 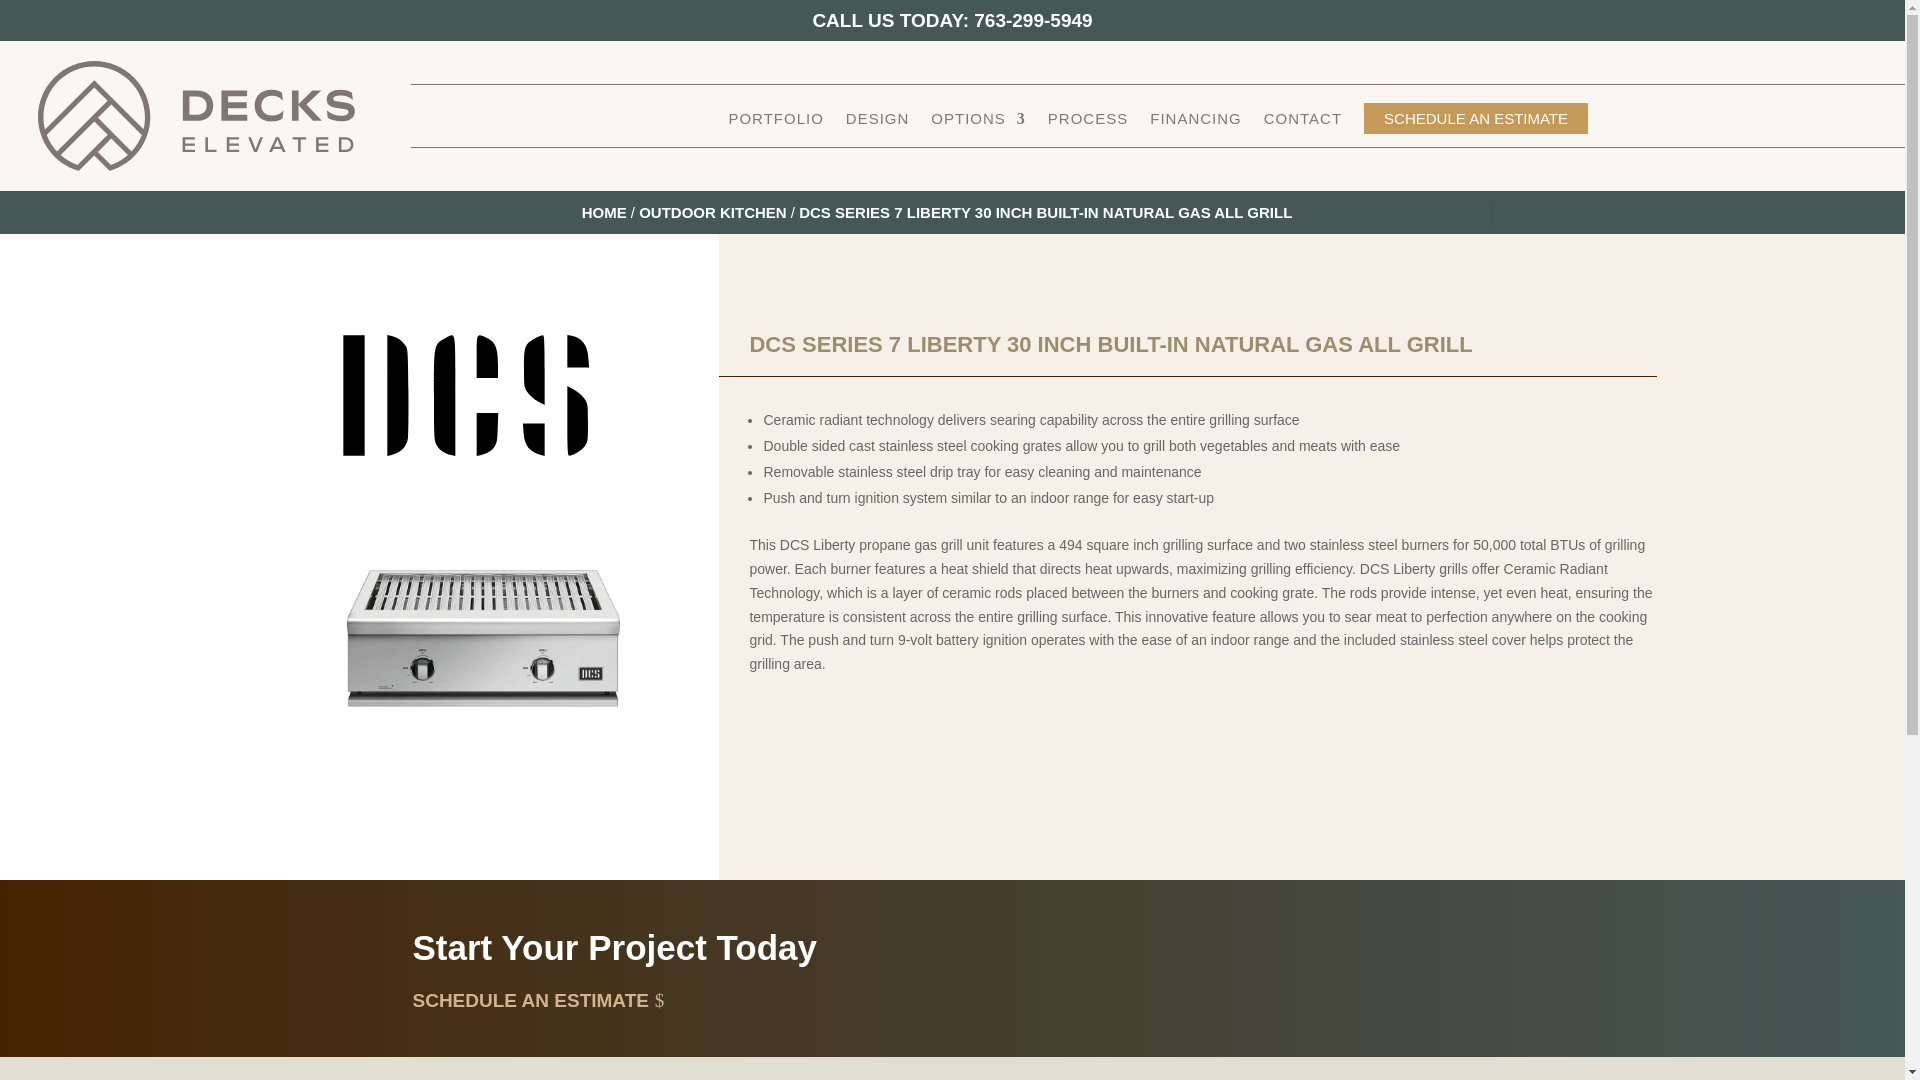 What do you see at coordinates (878, 122) in the screenshot?
I see `DESIGN` at bounding box center [878, 122].